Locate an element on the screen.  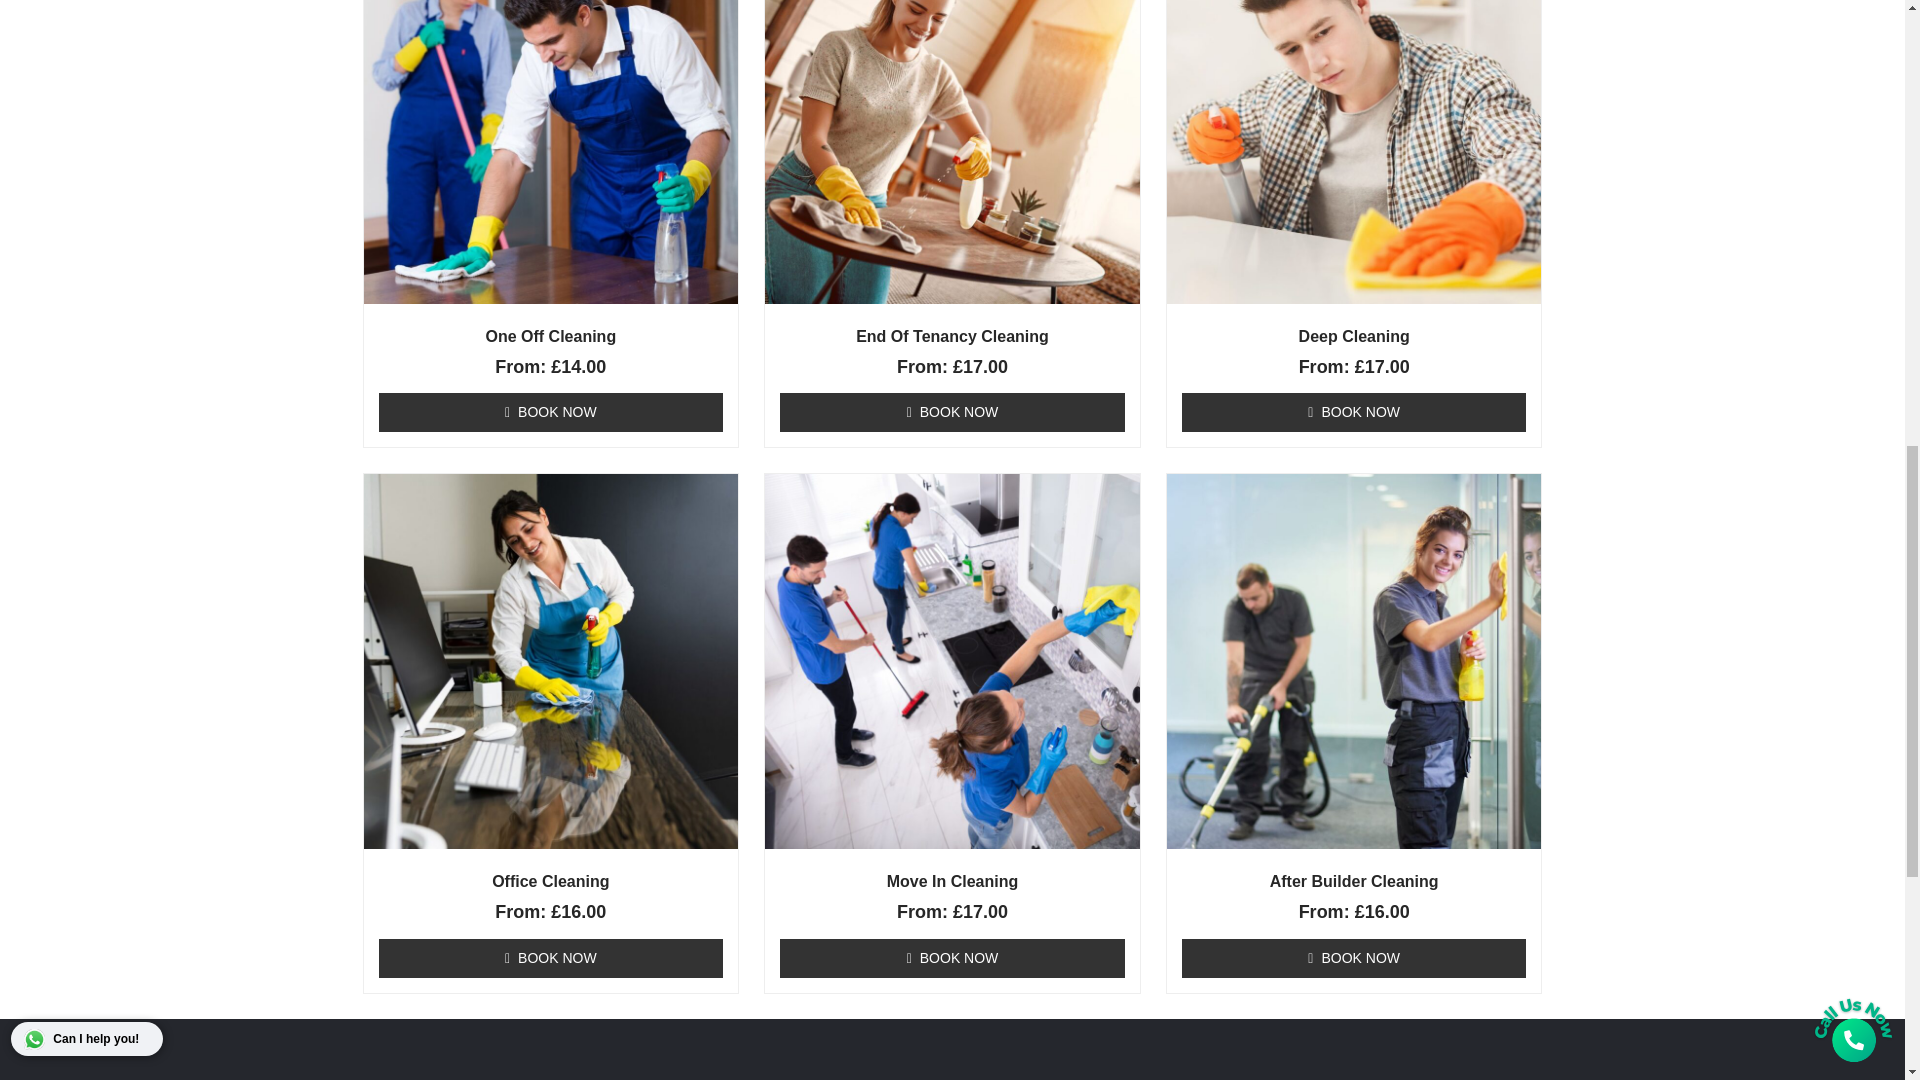
End Of Tenancy Cleaning is located at coordinates (952, 158).